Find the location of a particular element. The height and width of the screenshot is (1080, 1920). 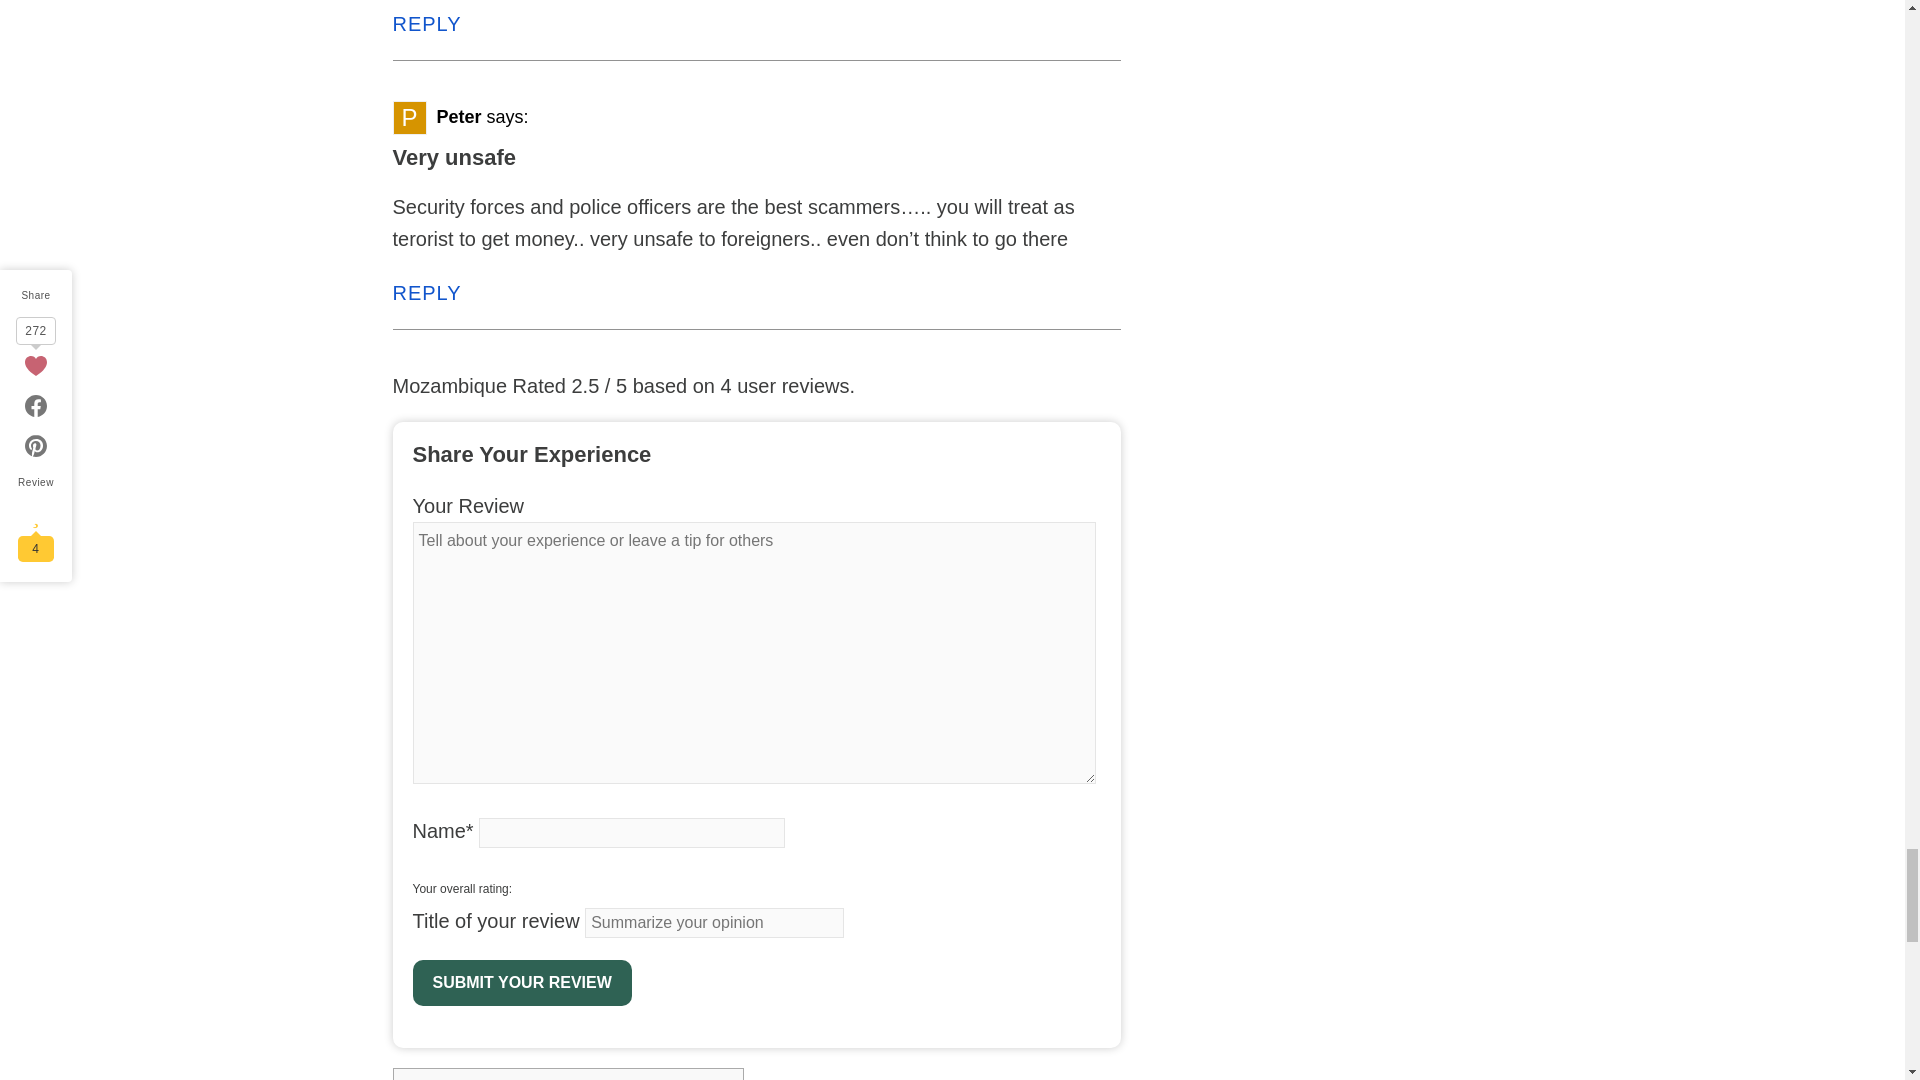

Submit Your Review is located at coordinates (522, 982).